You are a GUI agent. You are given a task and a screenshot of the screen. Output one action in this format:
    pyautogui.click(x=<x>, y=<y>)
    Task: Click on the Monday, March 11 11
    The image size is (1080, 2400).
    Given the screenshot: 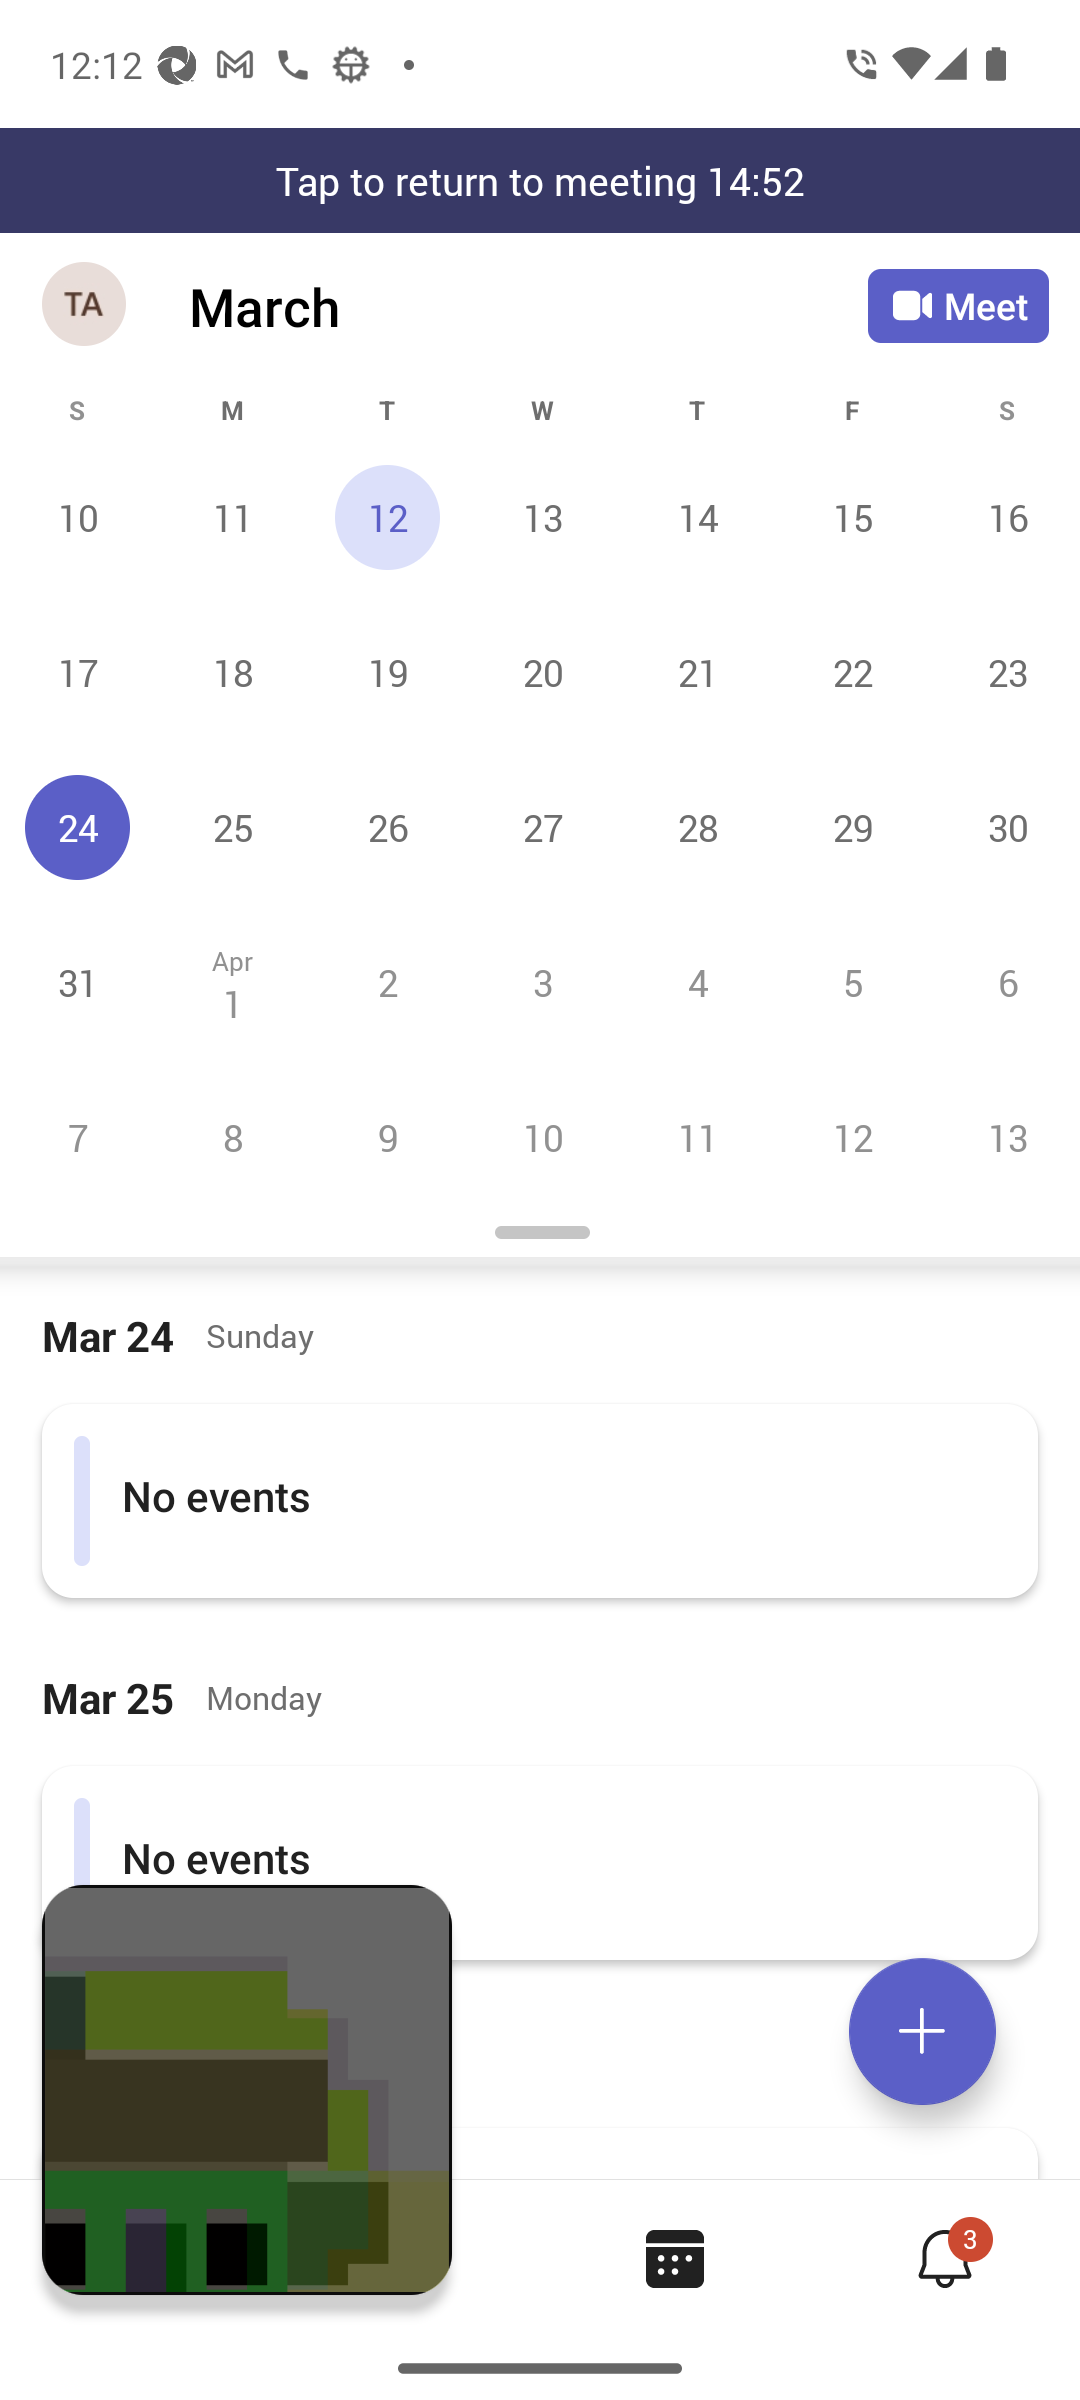 What is the action you would take?
    pyautogui.click(x=232, y=517)
    